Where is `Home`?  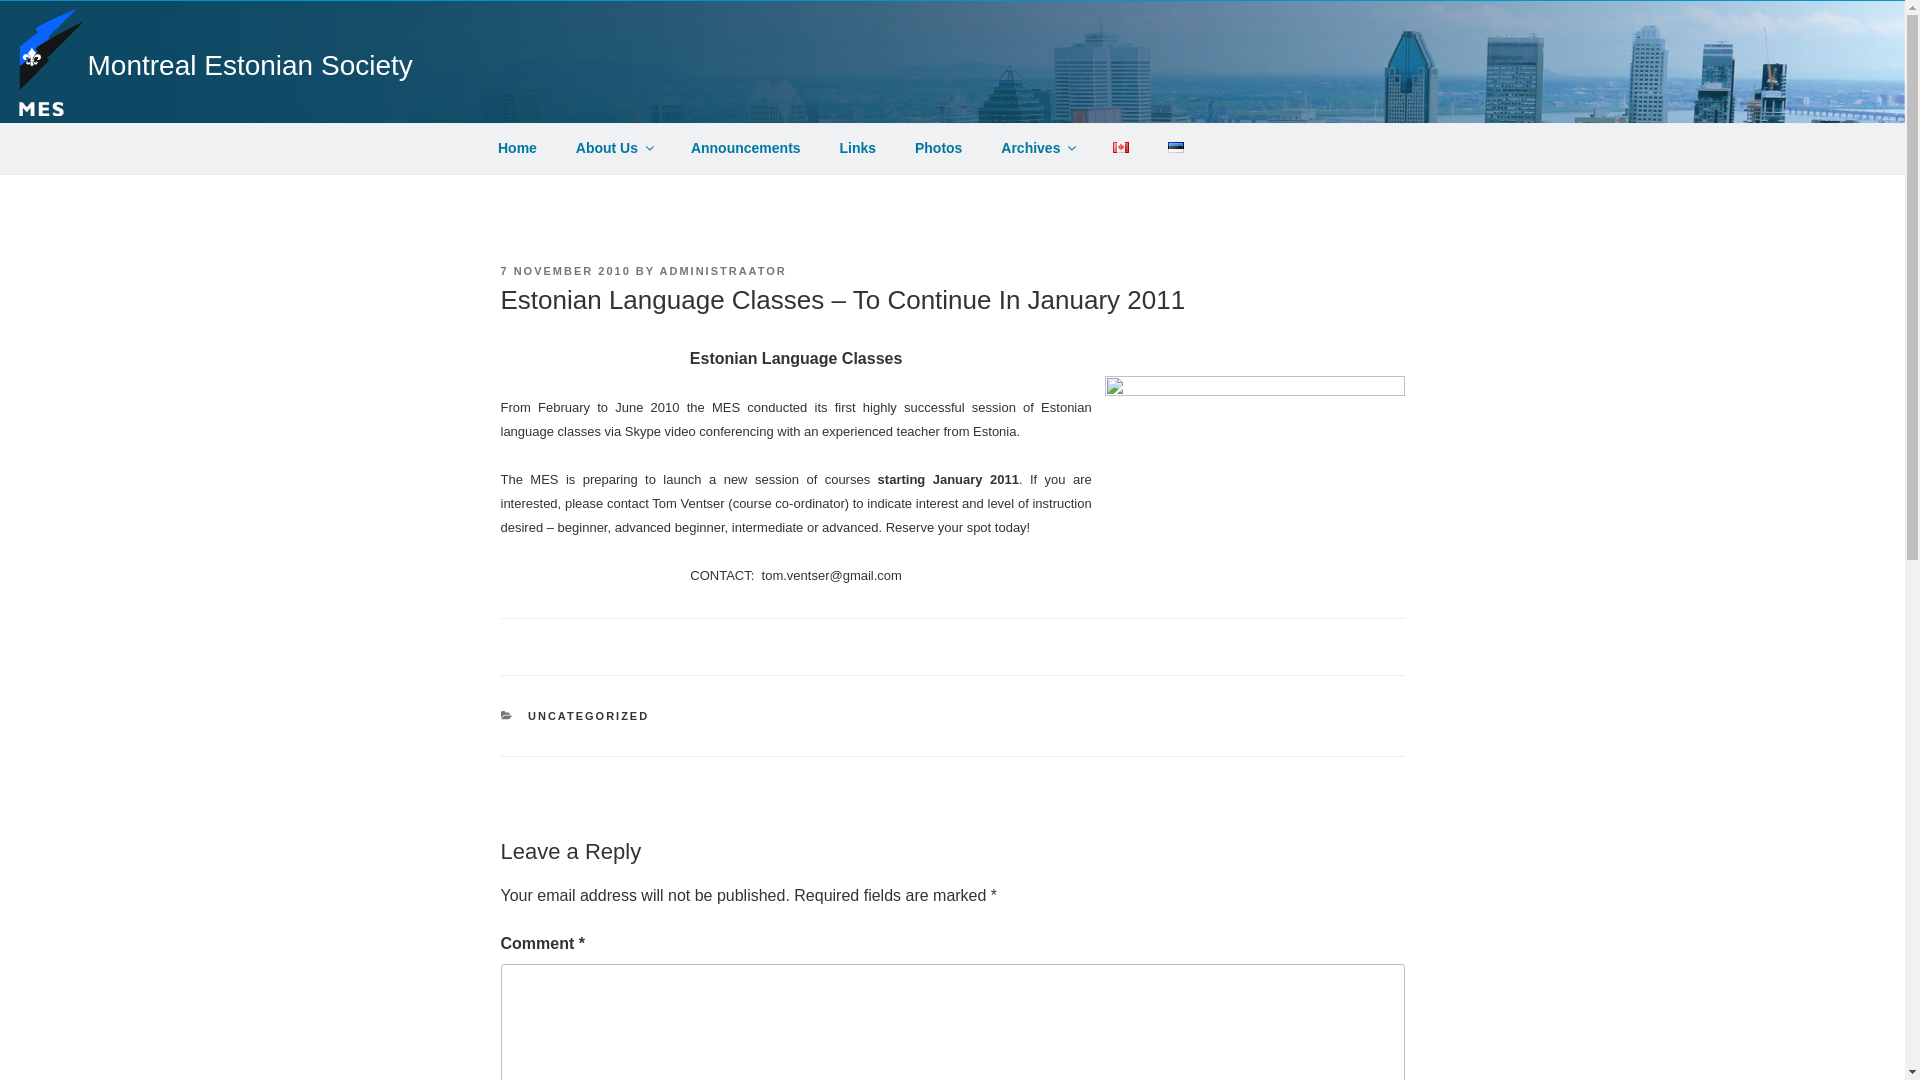
Home is located at coordinates (517, 148).